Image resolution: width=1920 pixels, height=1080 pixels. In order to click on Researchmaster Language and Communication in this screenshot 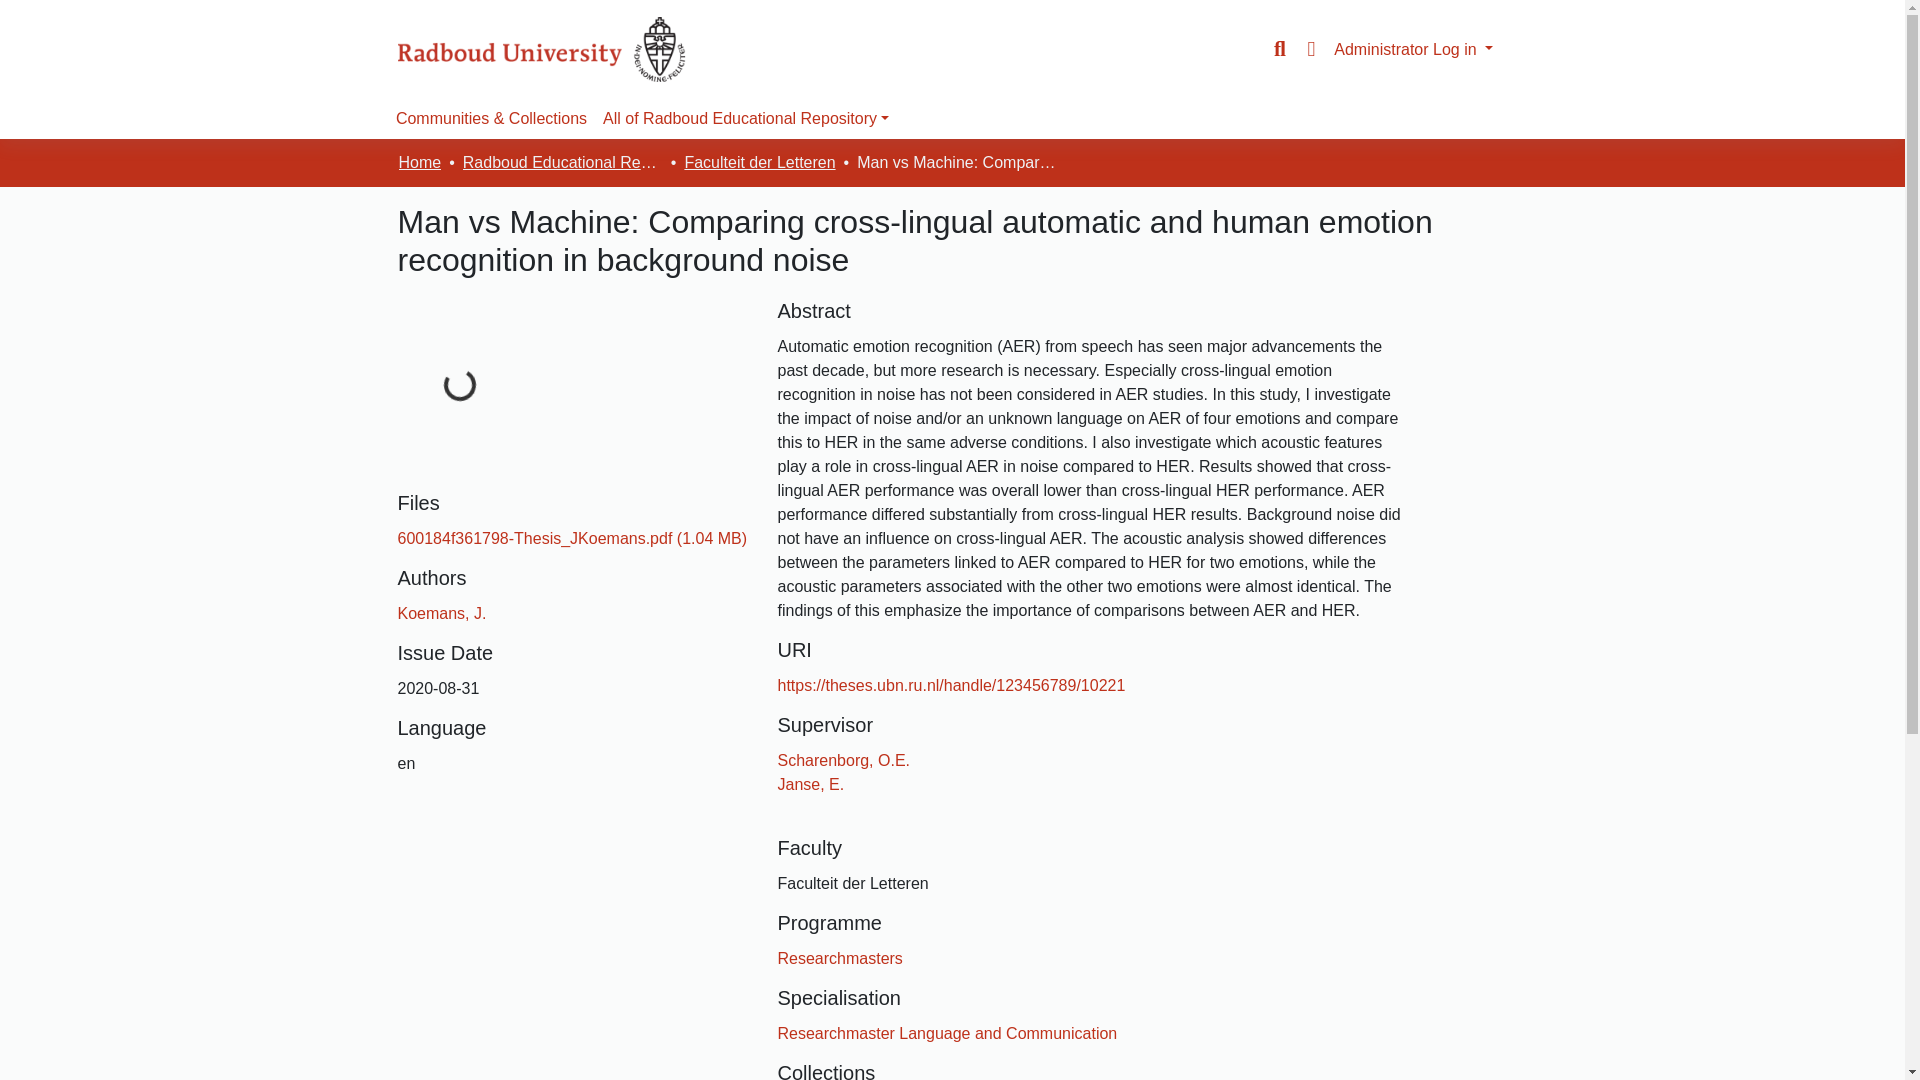, I will do `click(947, 1033)`.